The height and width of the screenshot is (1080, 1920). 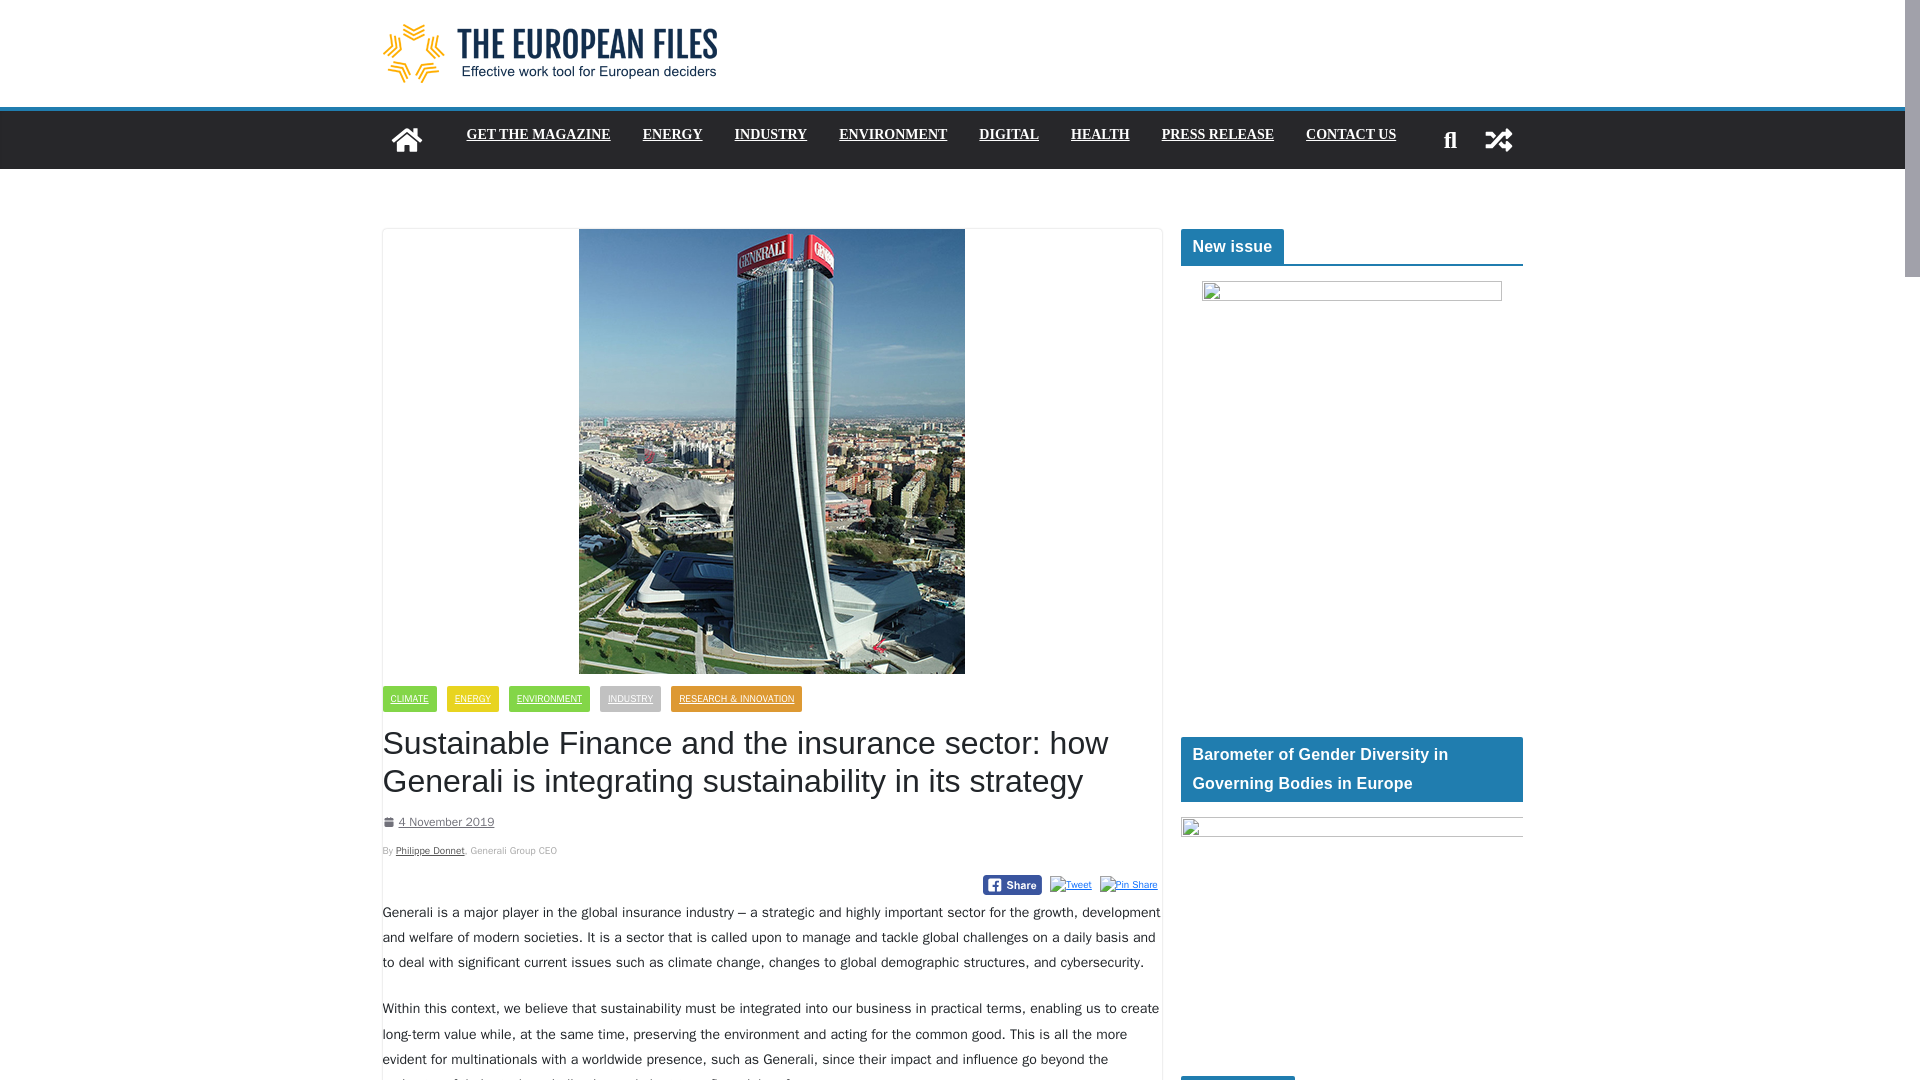 What do you see at coordinates (1498, 140) in the screenshot?
I see `View a random post` at bounding box center [1498, 140].